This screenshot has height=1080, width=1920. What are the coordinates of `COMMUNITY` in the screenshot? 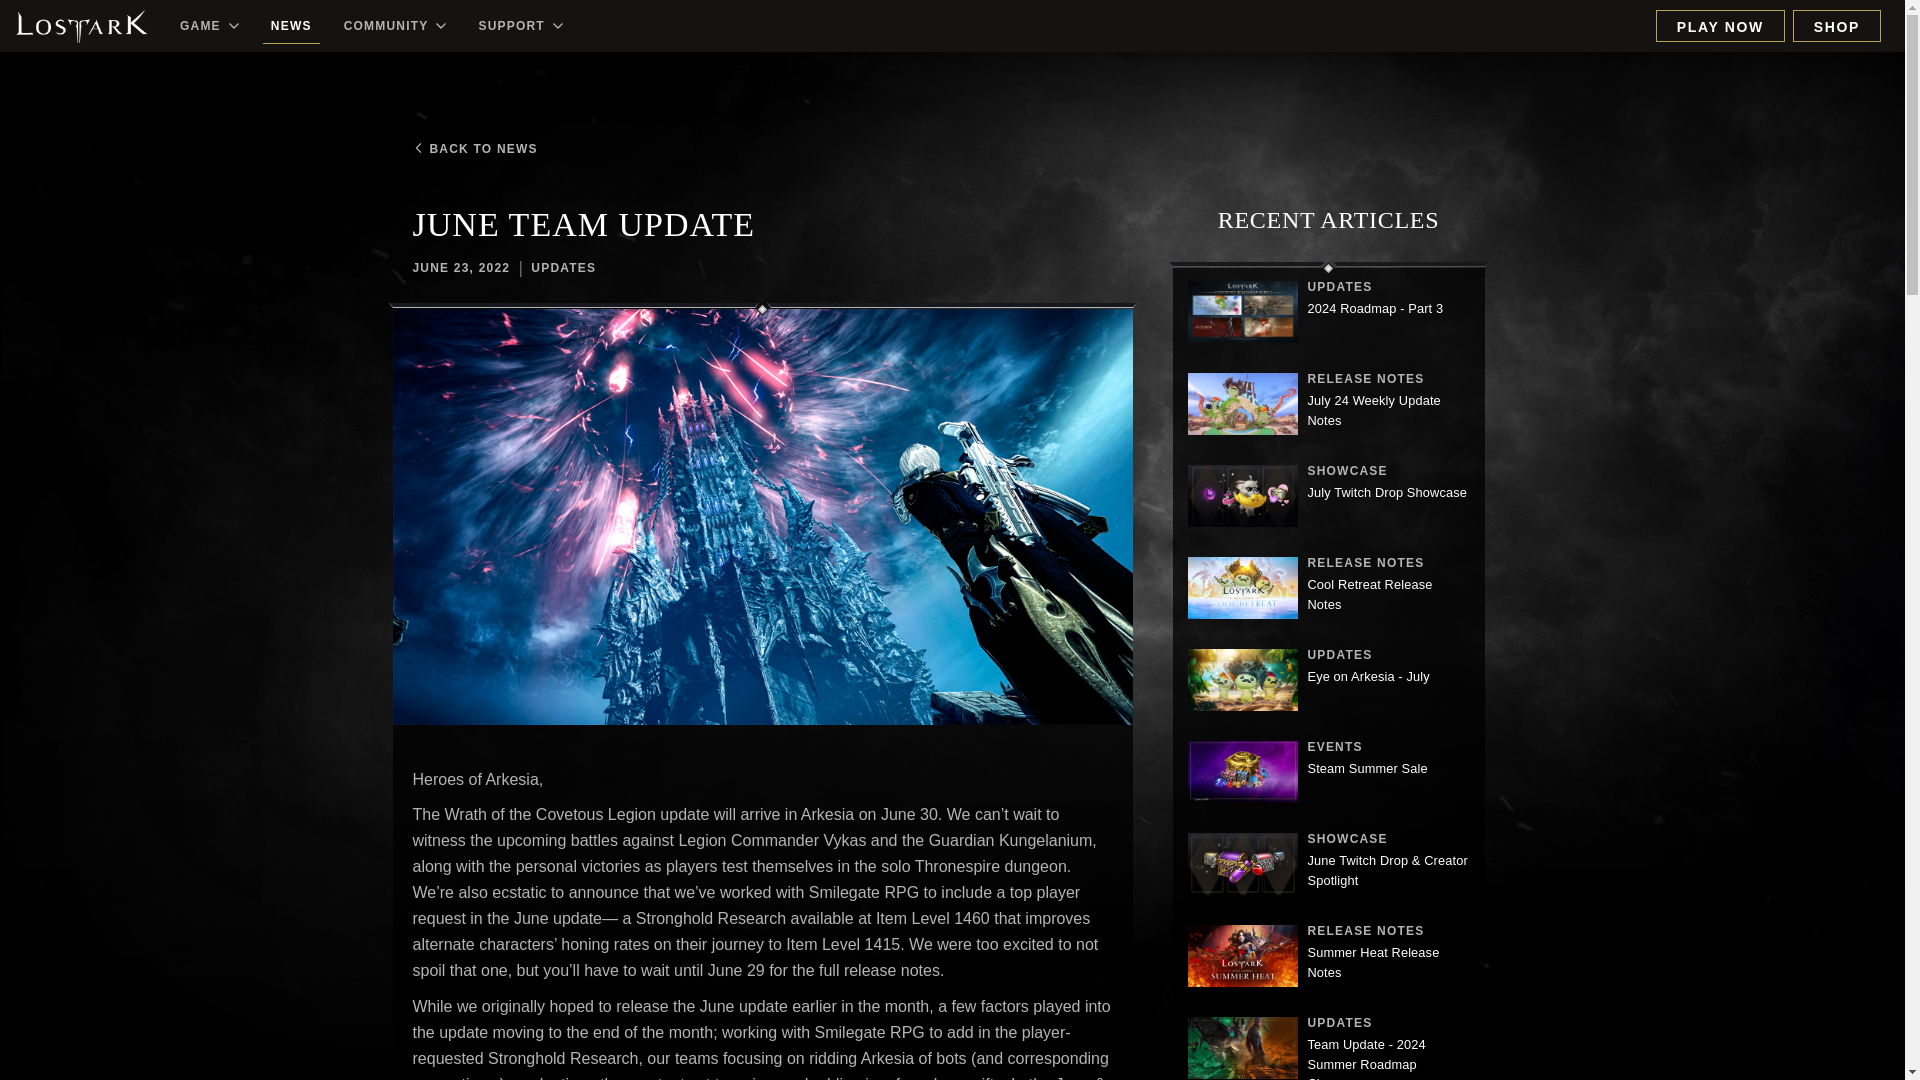 It's located at (1328, 773).